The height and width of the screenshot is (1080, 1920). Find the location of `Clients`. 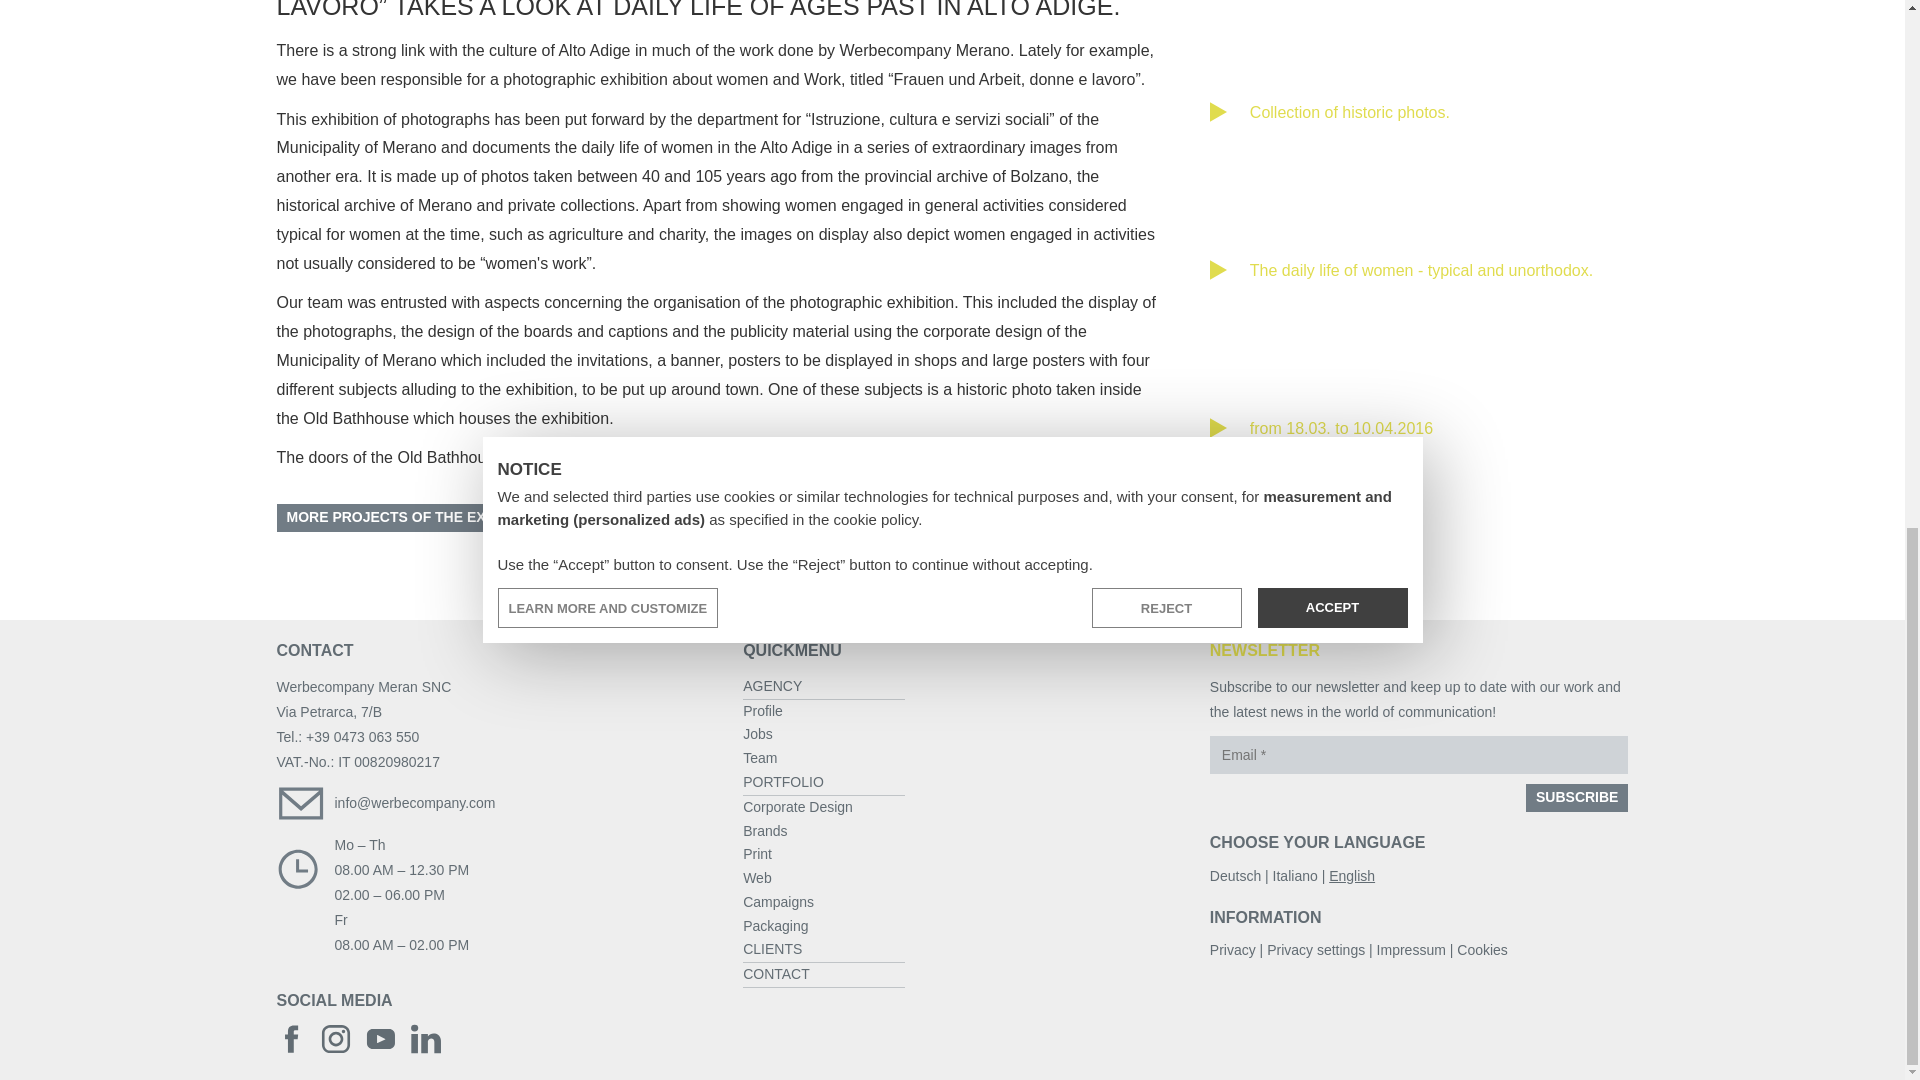

Clients is located at coordinates (824, 950).